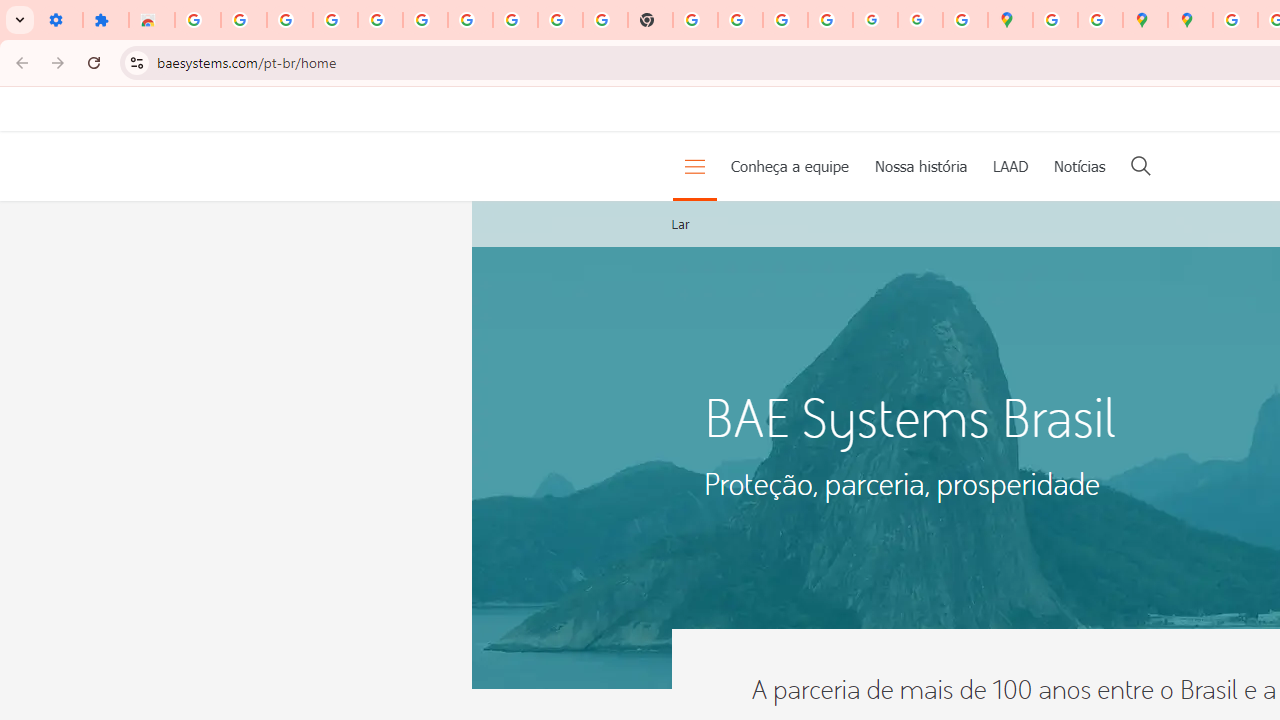 This screenshot has width=1280, height=720. I want to click on Google Account, so click(514, 20).